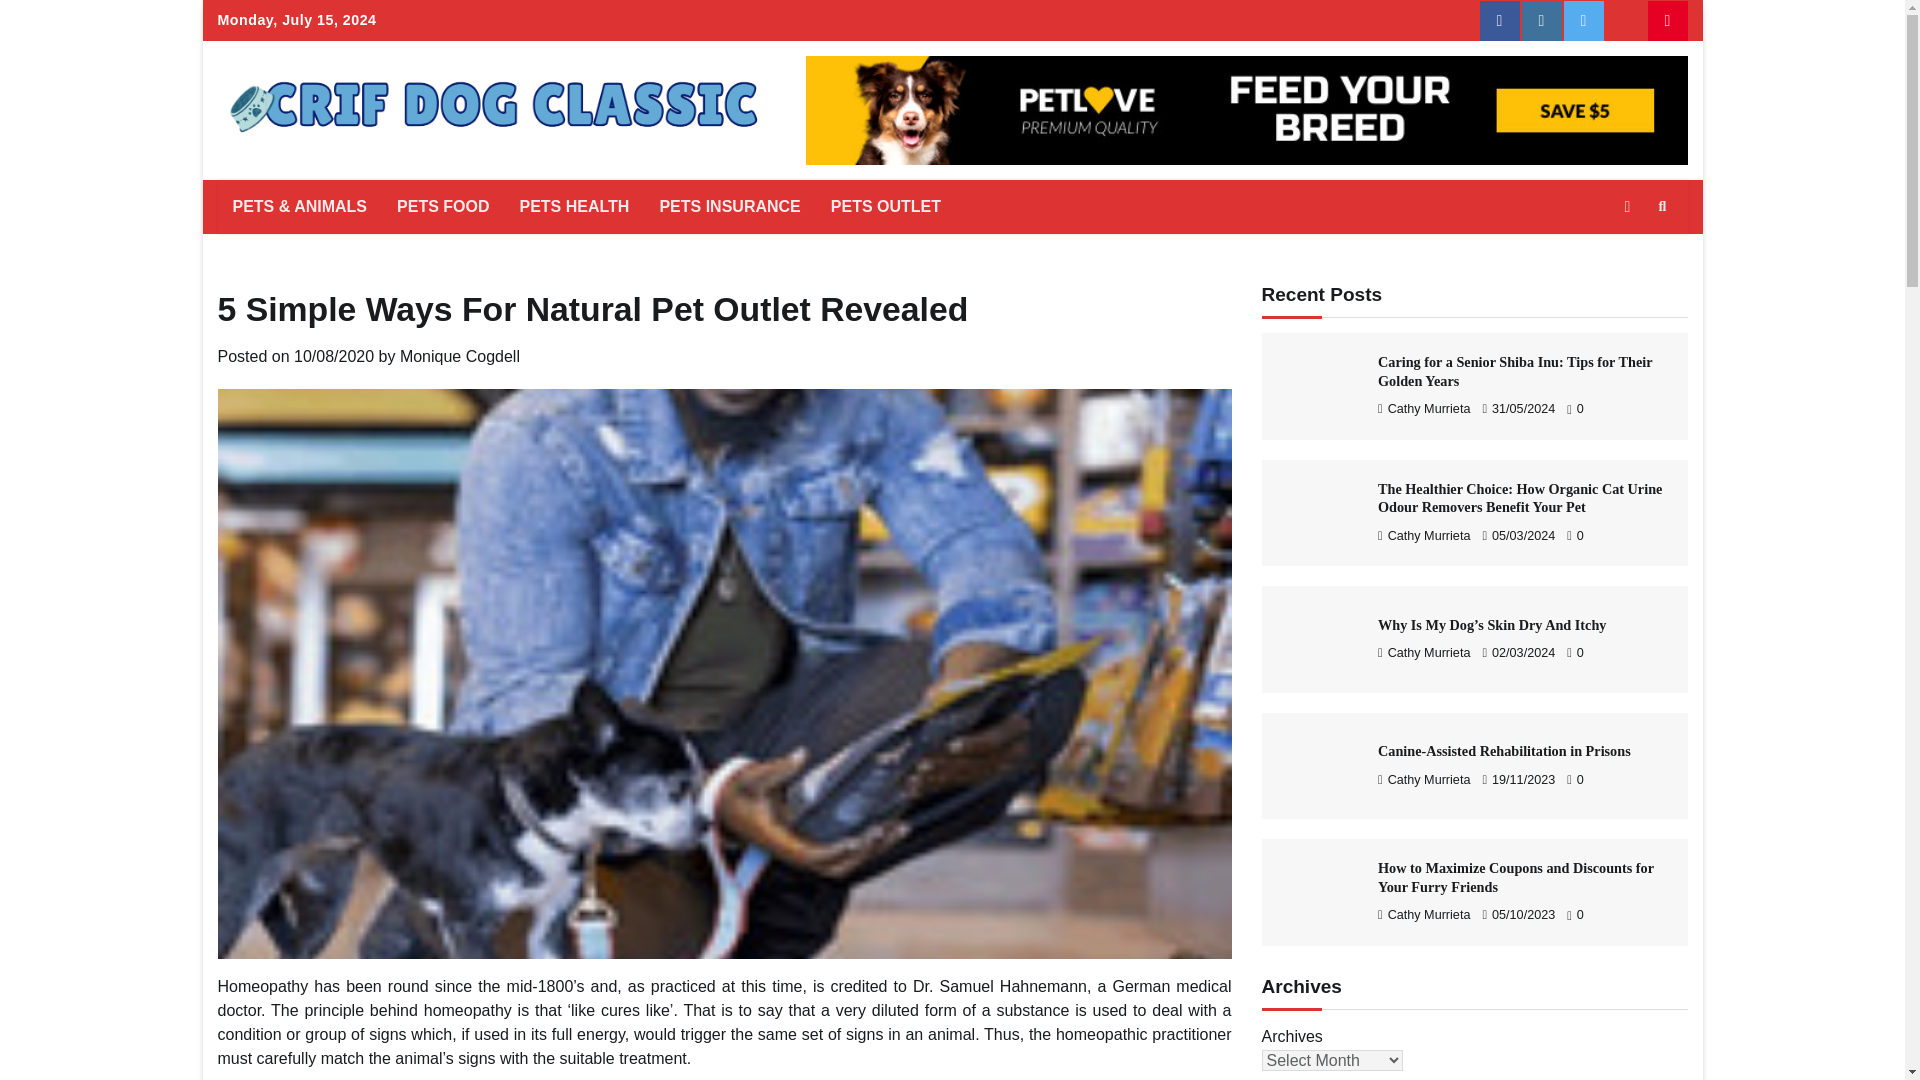 Image resolution: width=1920 pixels, height=1080 pixels. What do you see at coordinates (1500, 21) in the screenshot?
I see `Facebook` at bounding box center [1500, 21].